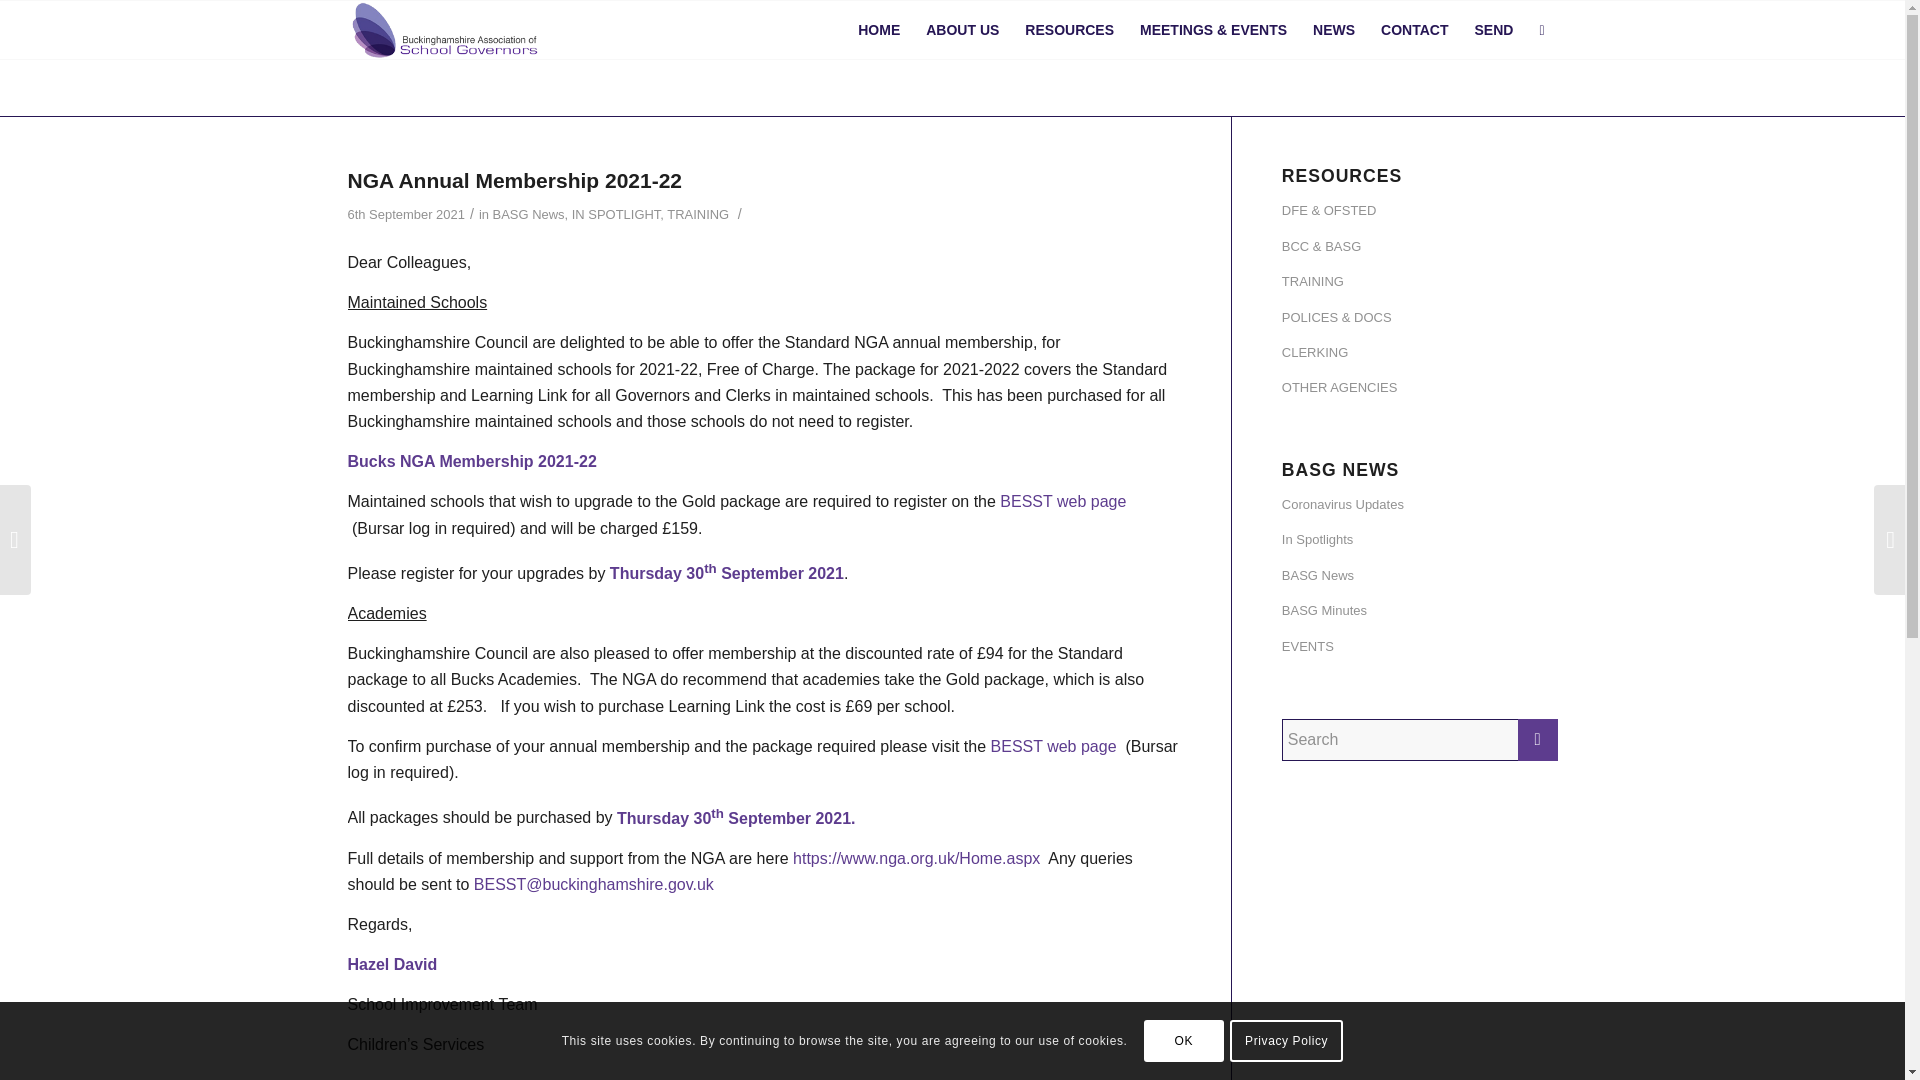 The height and width of the screenshot is (1080, 1920). Describe the element at coordinates (515, 180) in the screenshot. I see `NGA Annual Membership 2021-22` at that location.